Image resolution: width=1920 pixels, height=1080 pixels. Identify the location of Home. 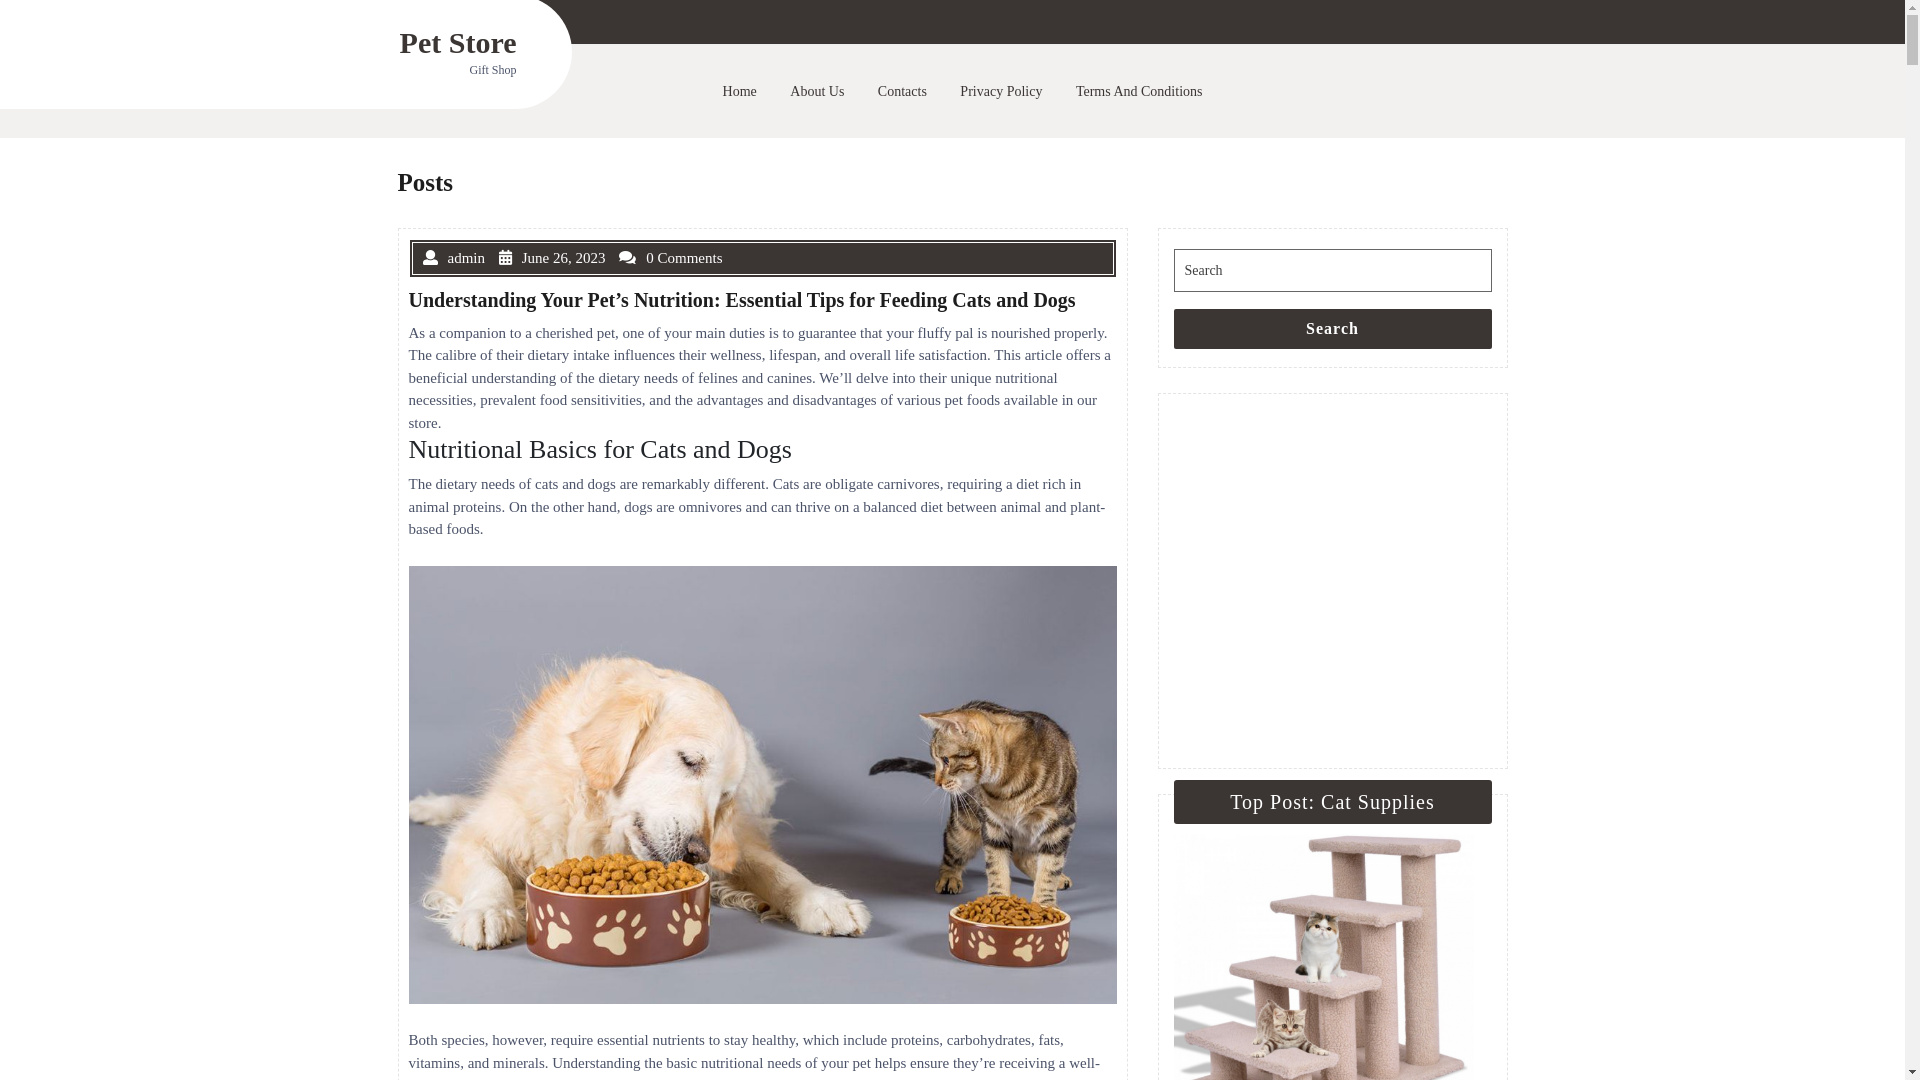
(745, 92).